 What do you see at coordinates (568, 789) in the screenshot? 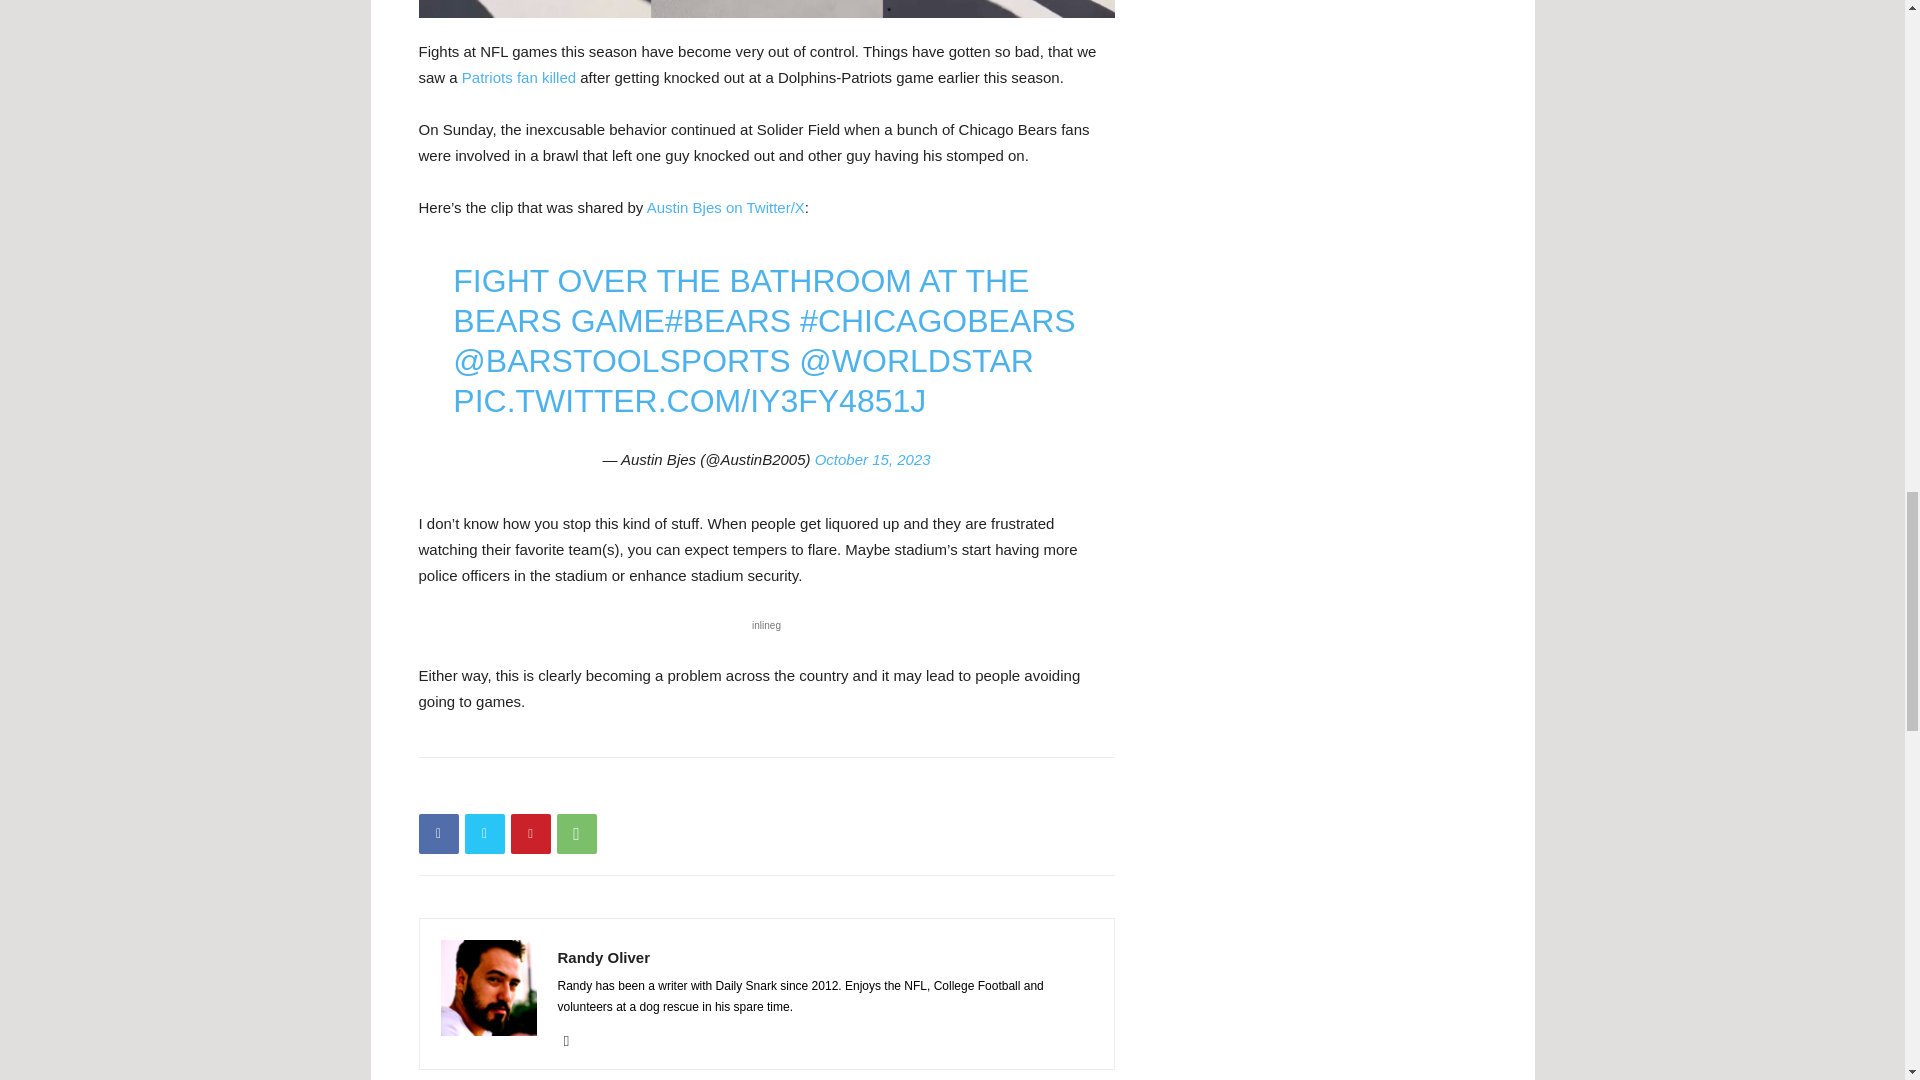
I see `bottomFacebookLike` at bounding box center [568, 789].